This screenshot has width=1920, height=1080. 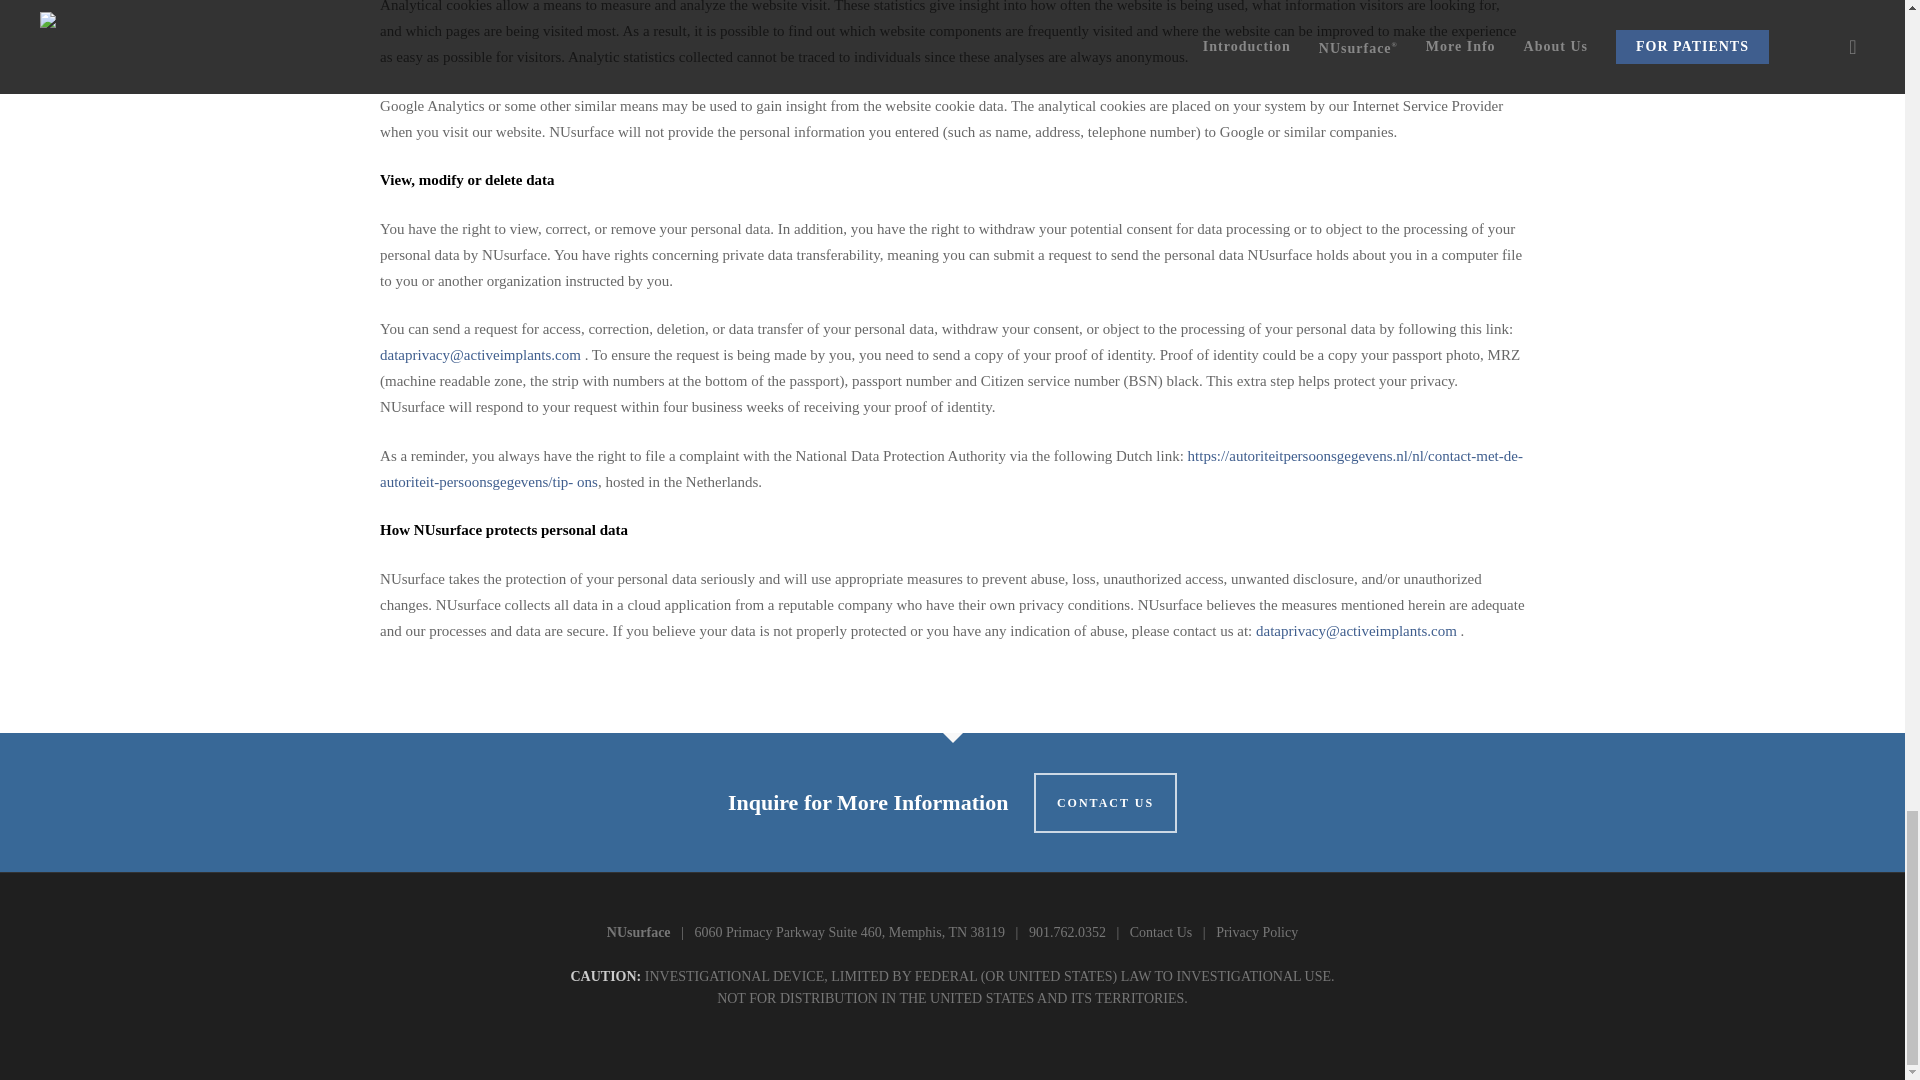 I want to click on CONTACT US, so click(x=1105, y=802).